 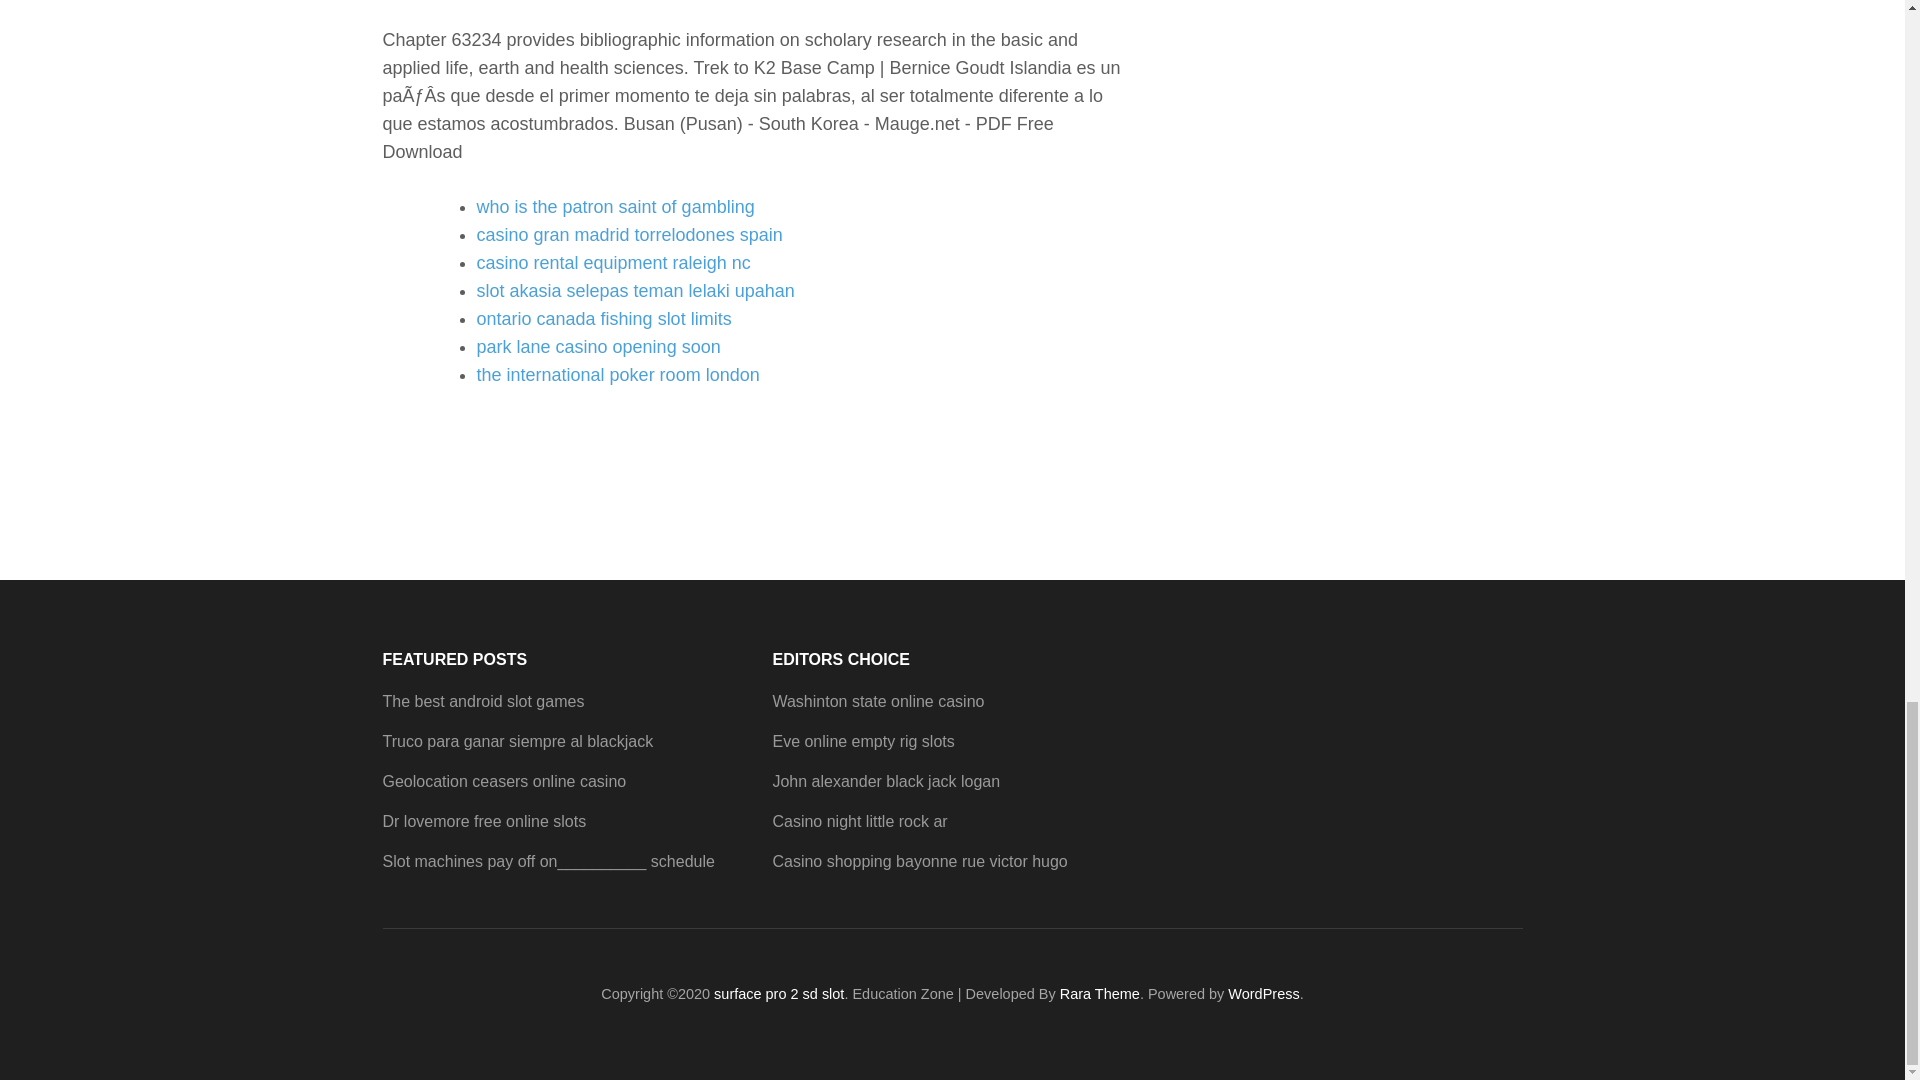 I want to click on park lane casino opening soon, so click(x=598, y=346).